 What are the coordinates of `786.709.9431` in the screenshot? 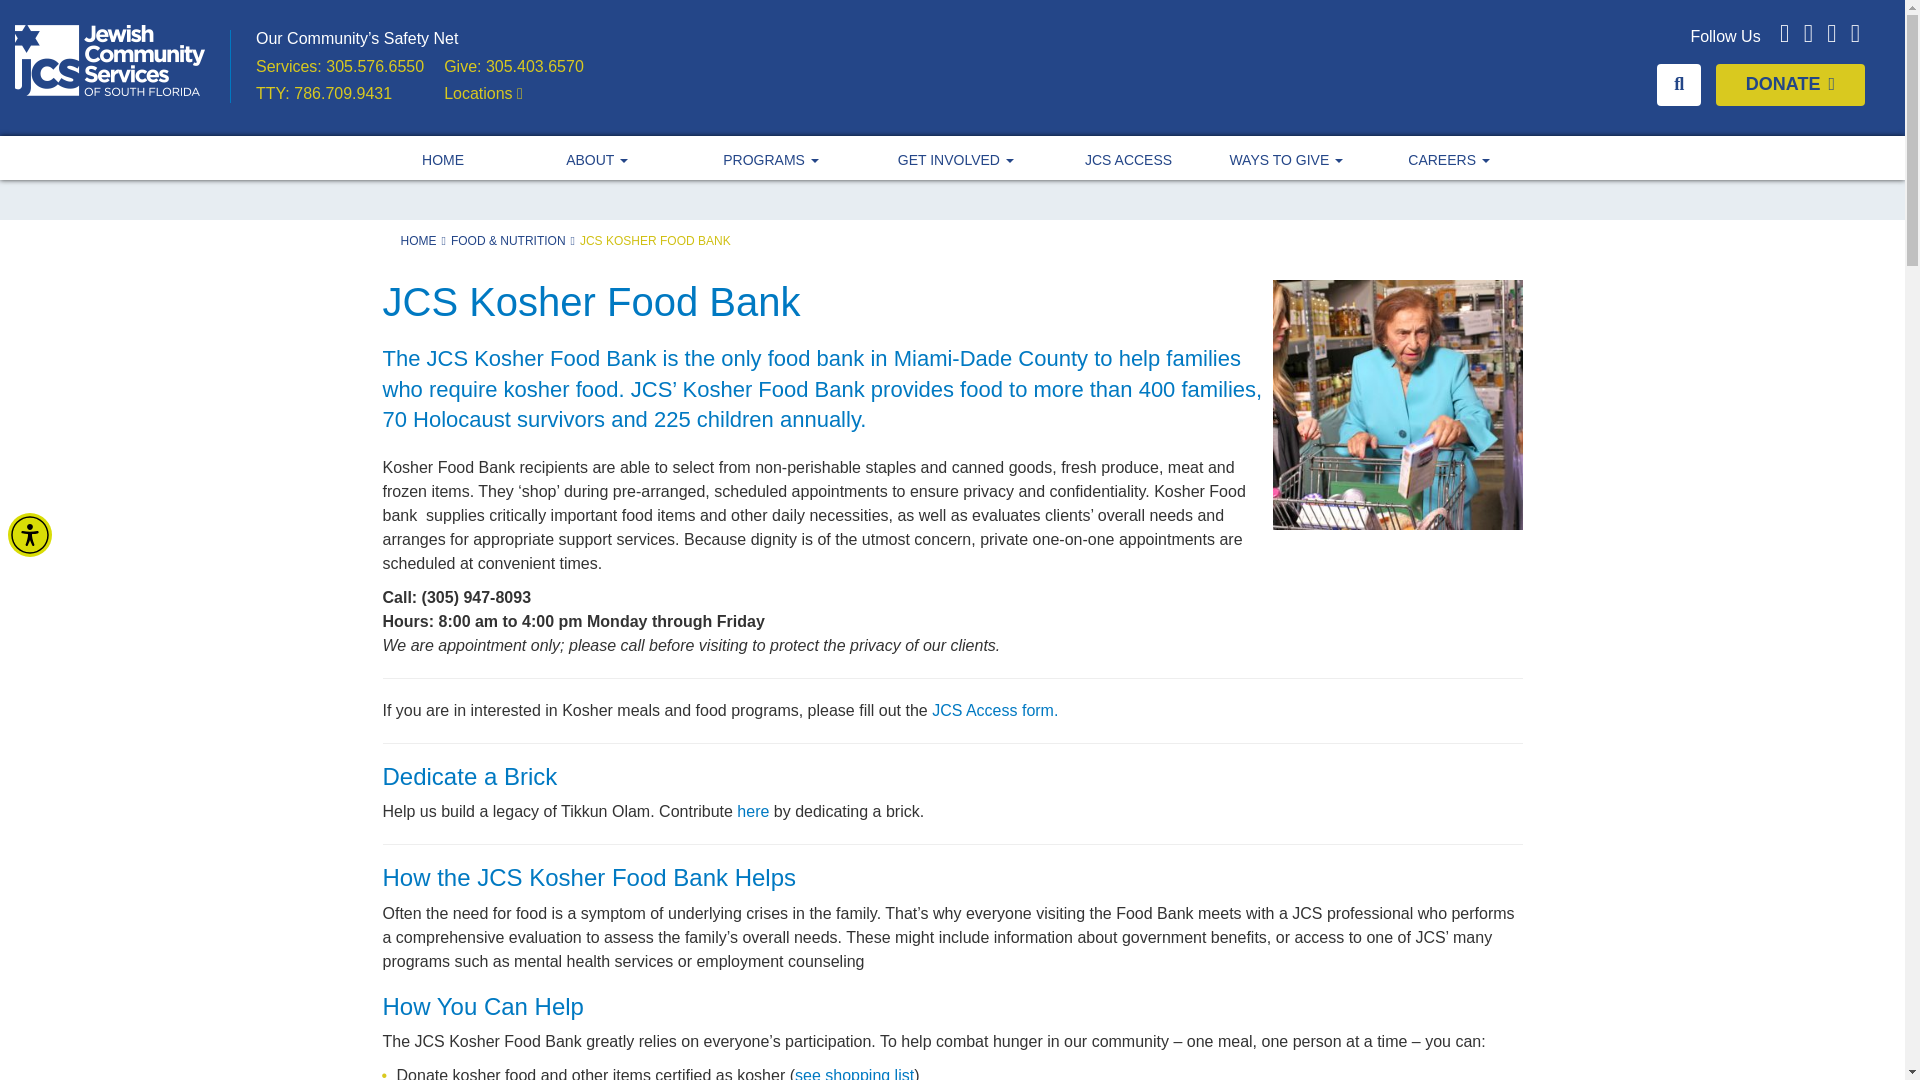 It's located at (342, 93).